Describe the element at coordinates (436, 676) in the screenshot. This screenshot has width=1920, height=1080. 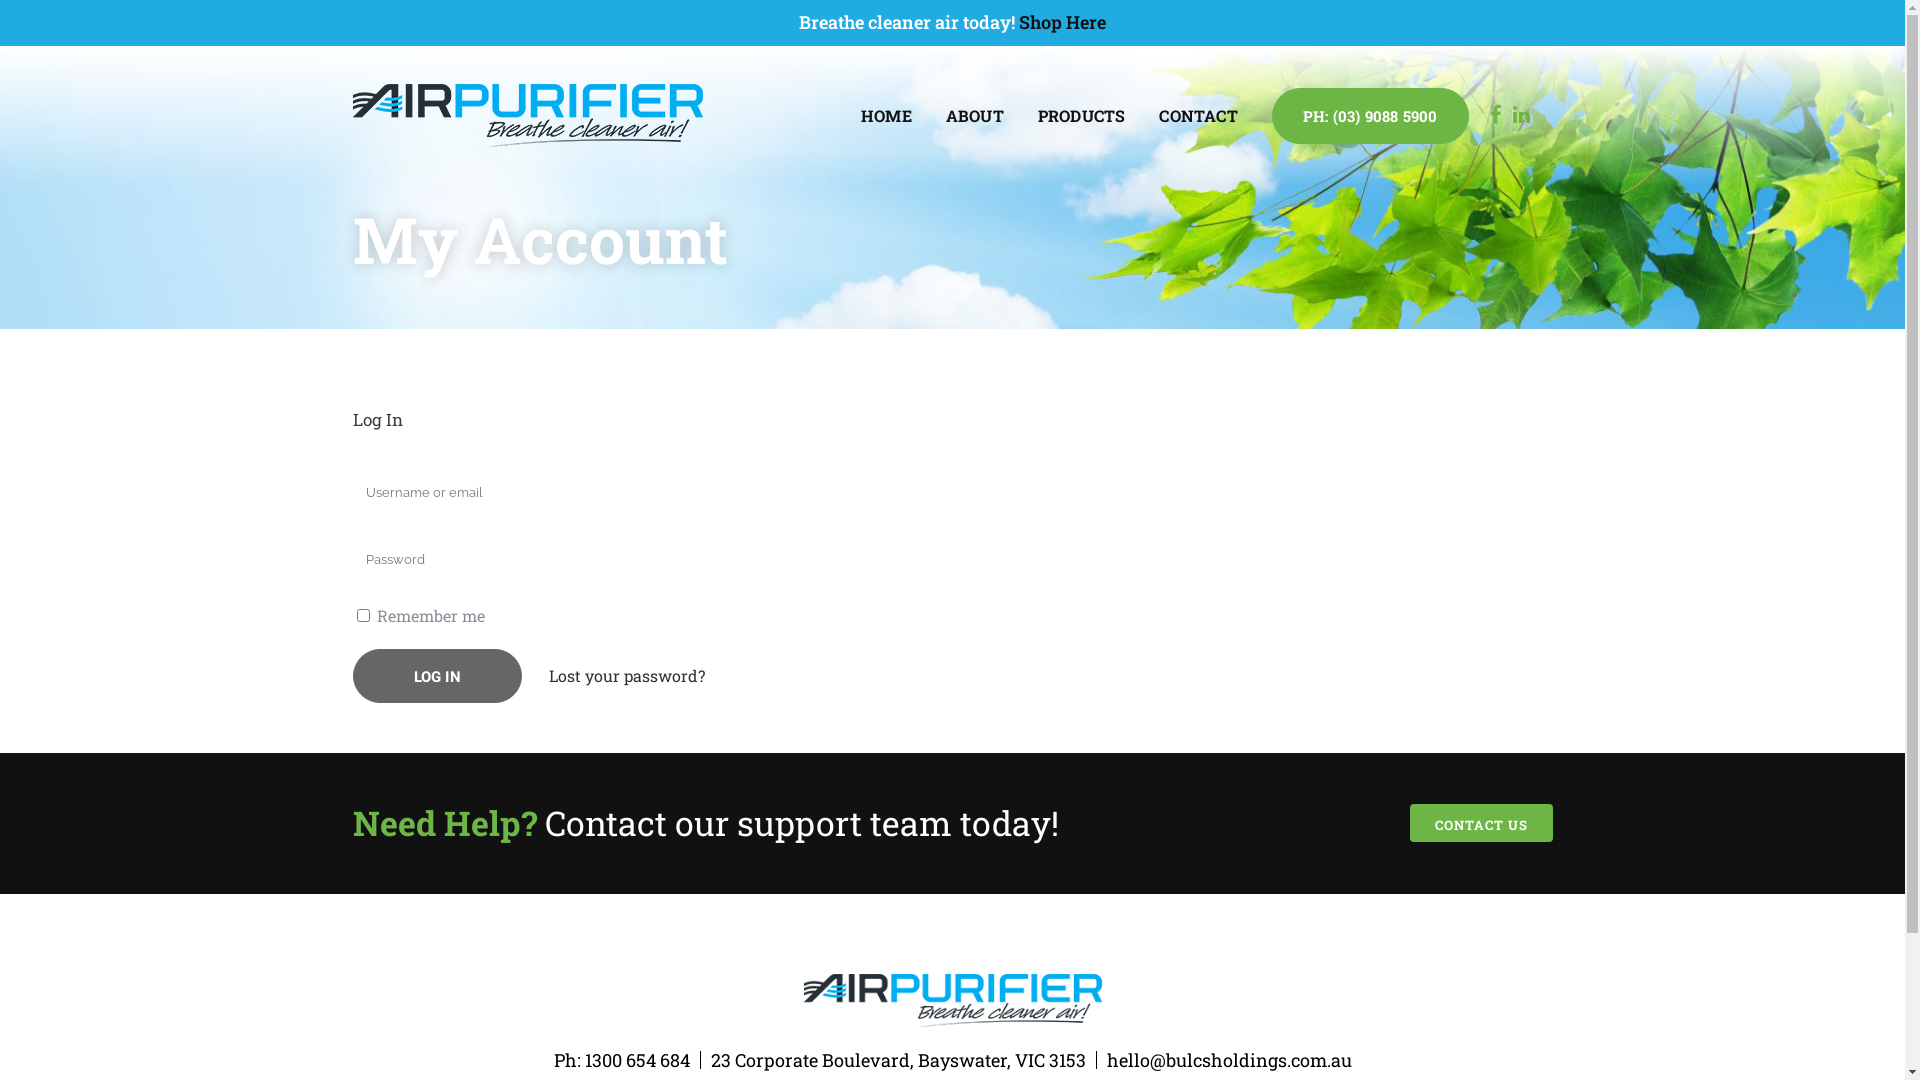
I see `Log In` at that location.